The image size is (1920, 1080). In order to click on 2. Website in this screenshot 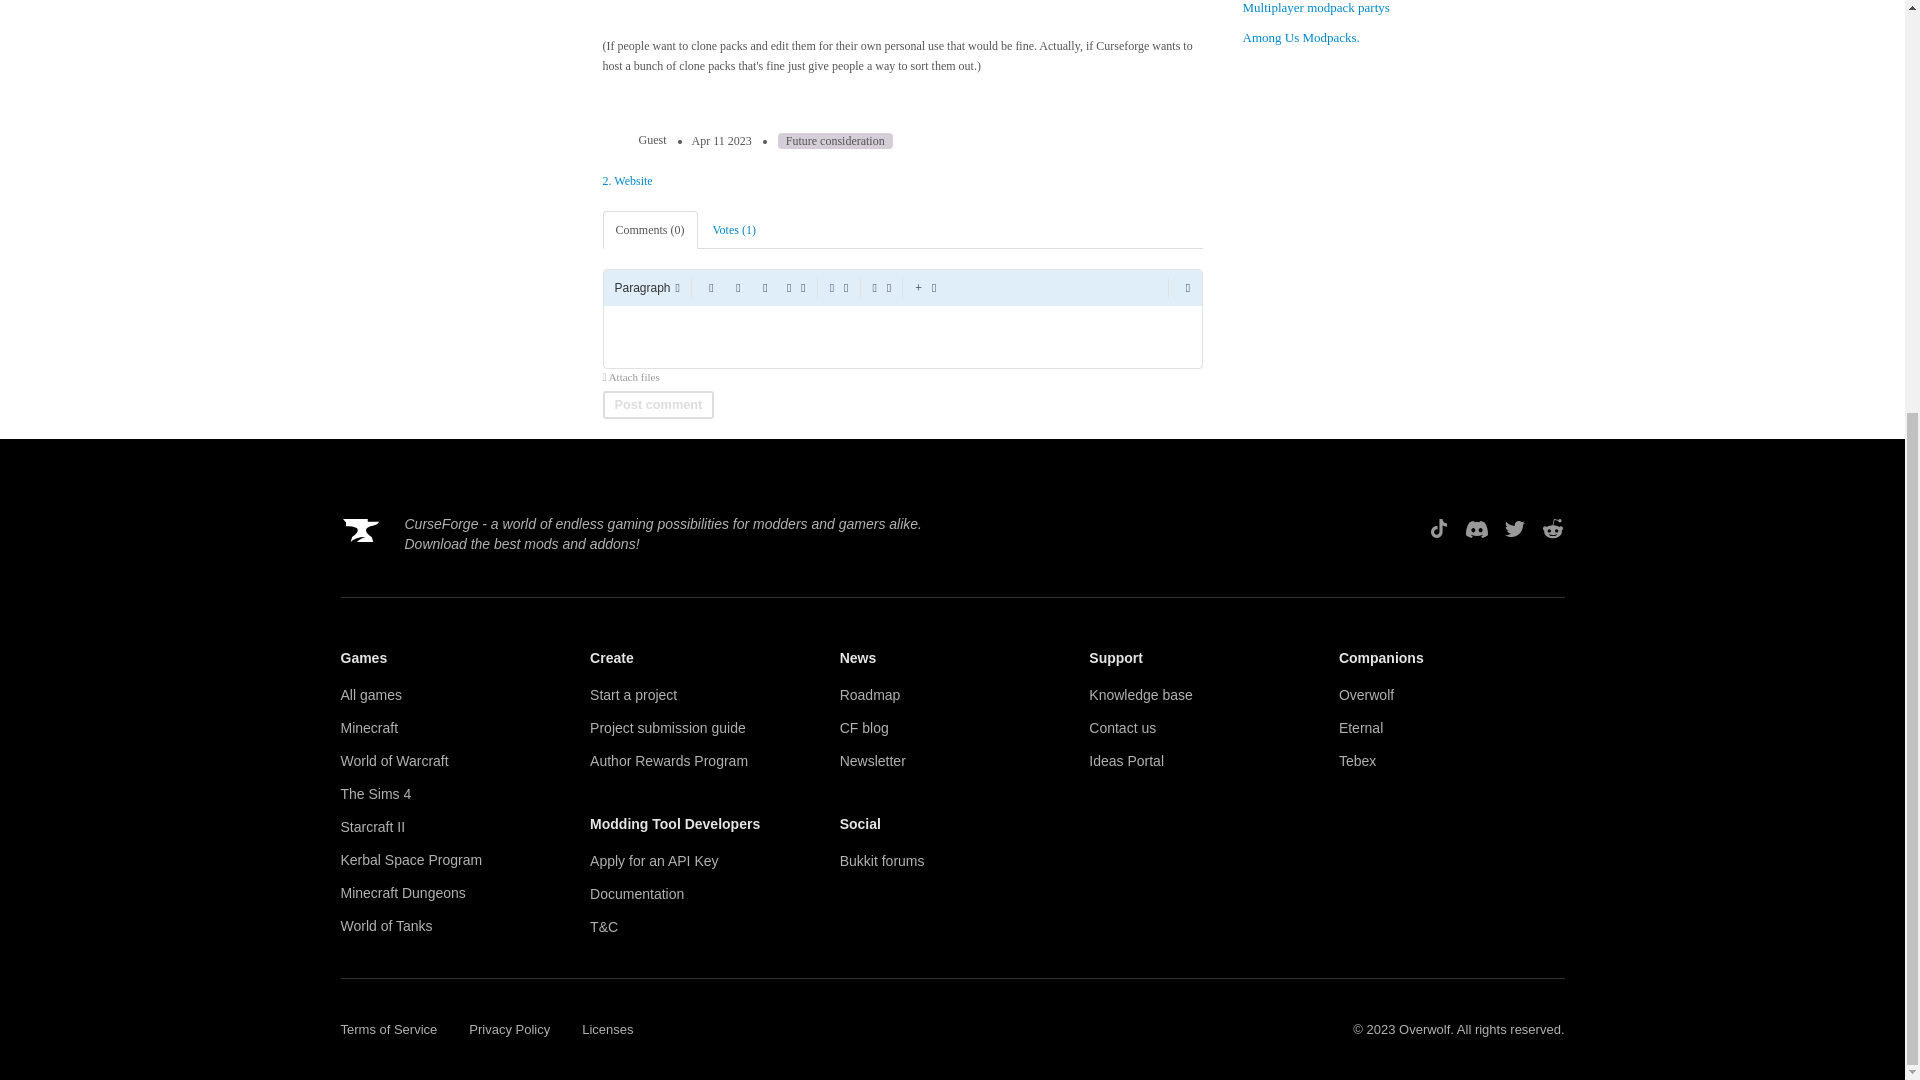, I will do `click(627, 180)`.